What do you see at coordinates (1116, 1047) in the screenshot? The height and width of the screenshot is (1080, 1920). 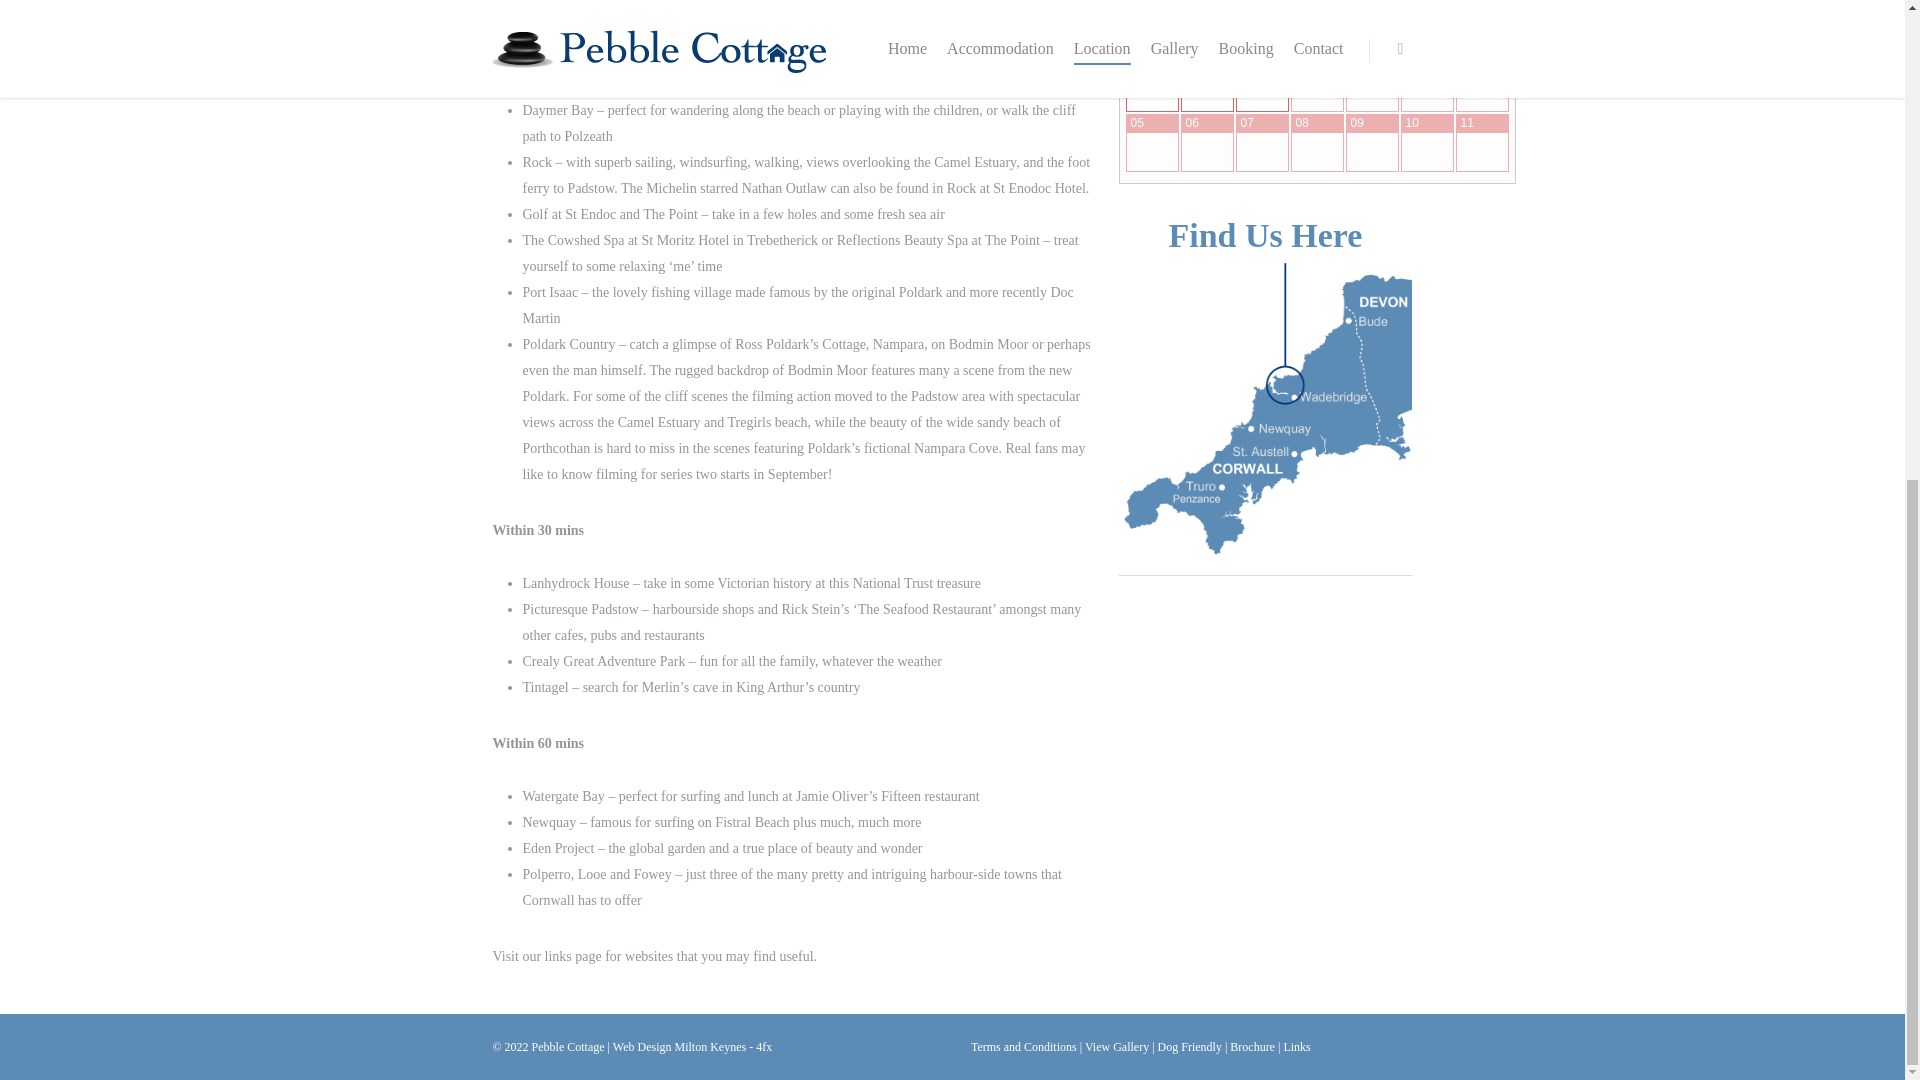 I see `View Gallery` at bounding box center [1116, 1047].